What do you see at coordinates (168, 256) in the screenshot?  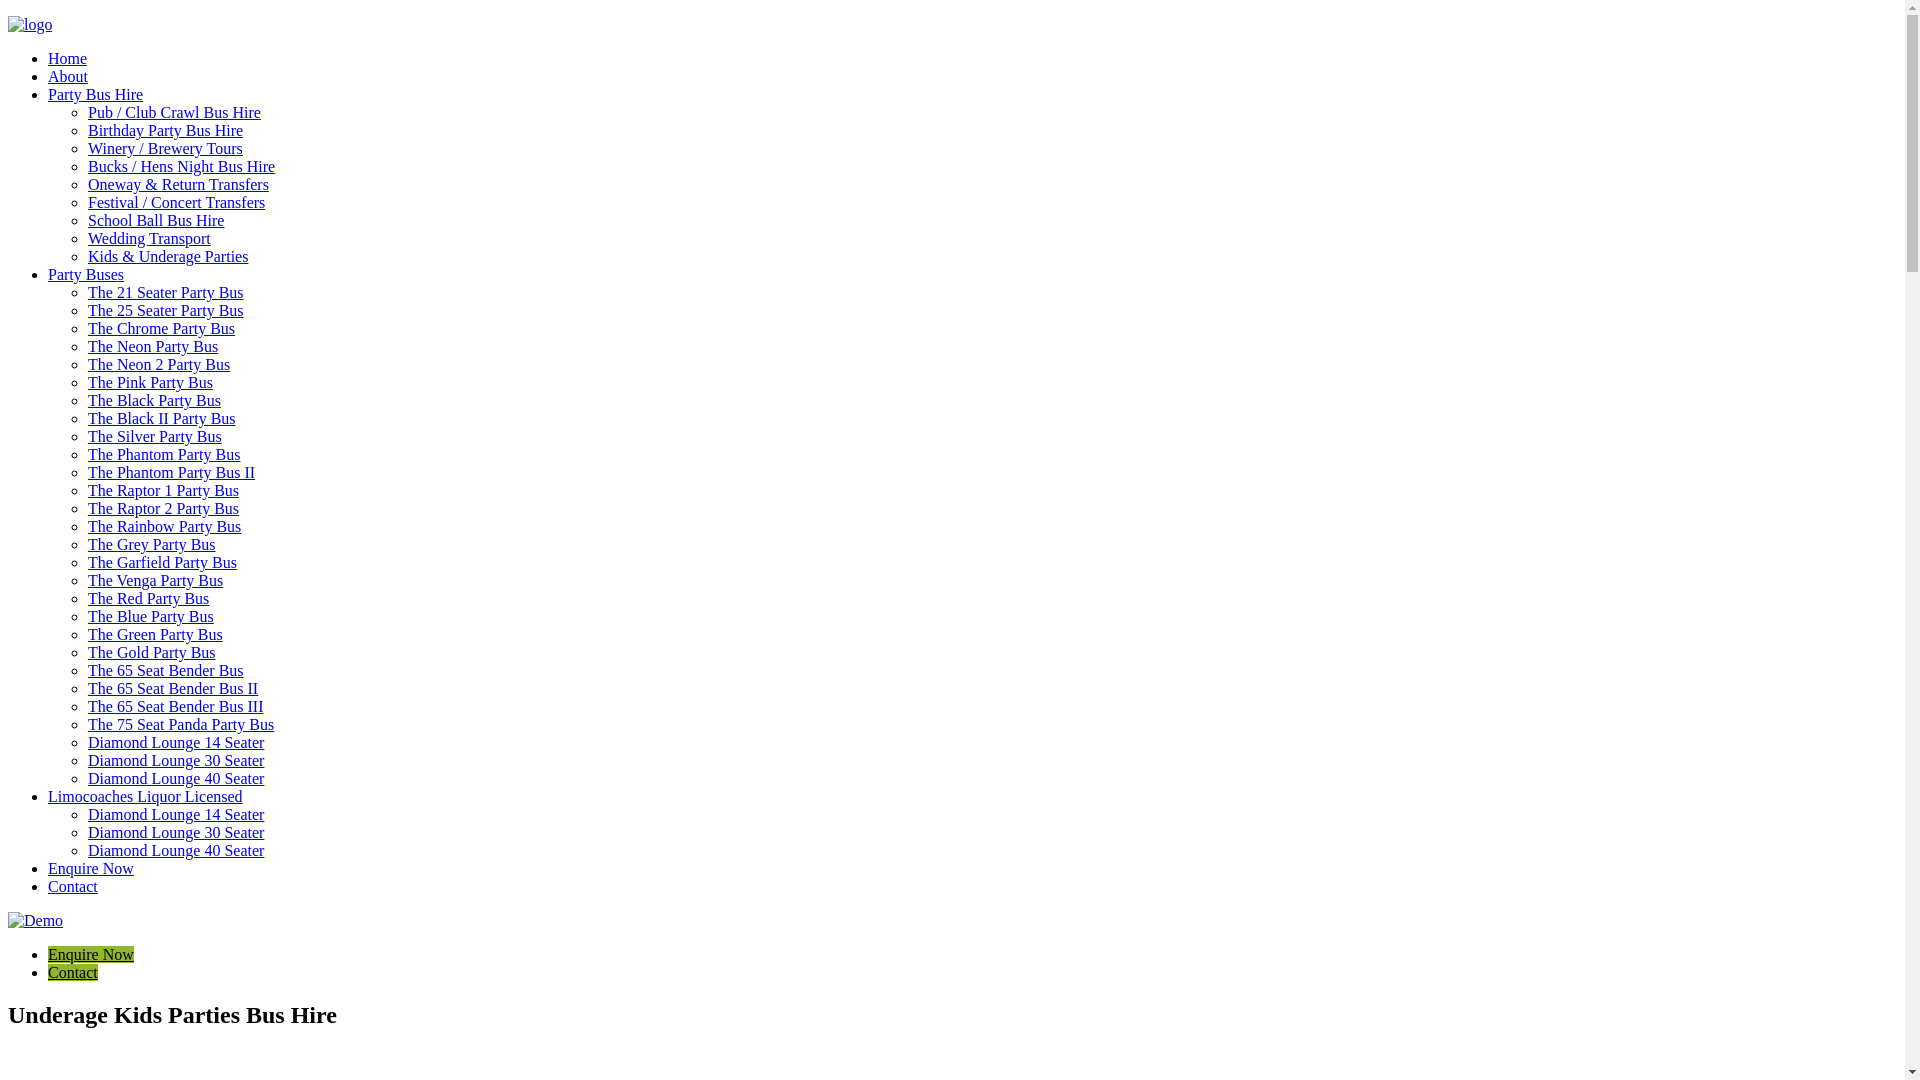 I see `Kids & Underage Parties` at bounding box center [168, 256].